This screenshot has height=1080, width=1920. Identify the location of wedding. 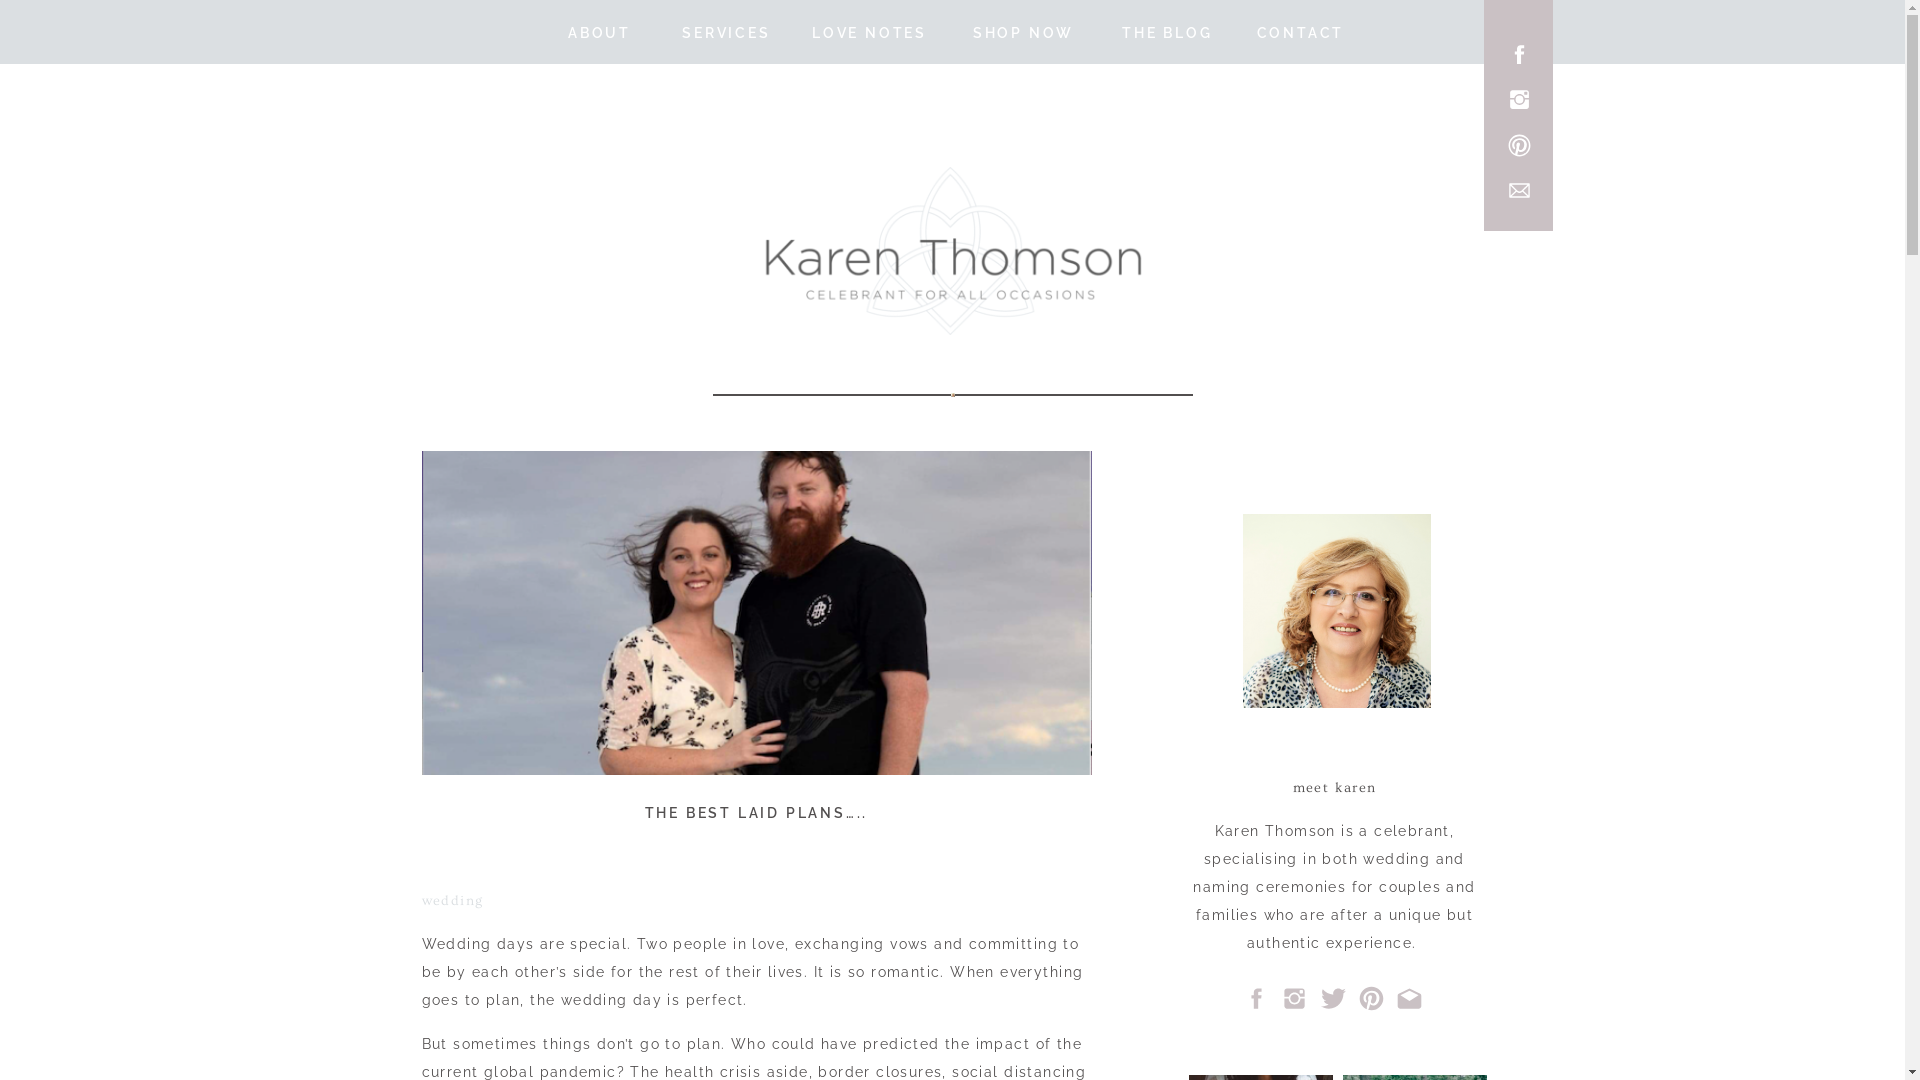
(453, 901).